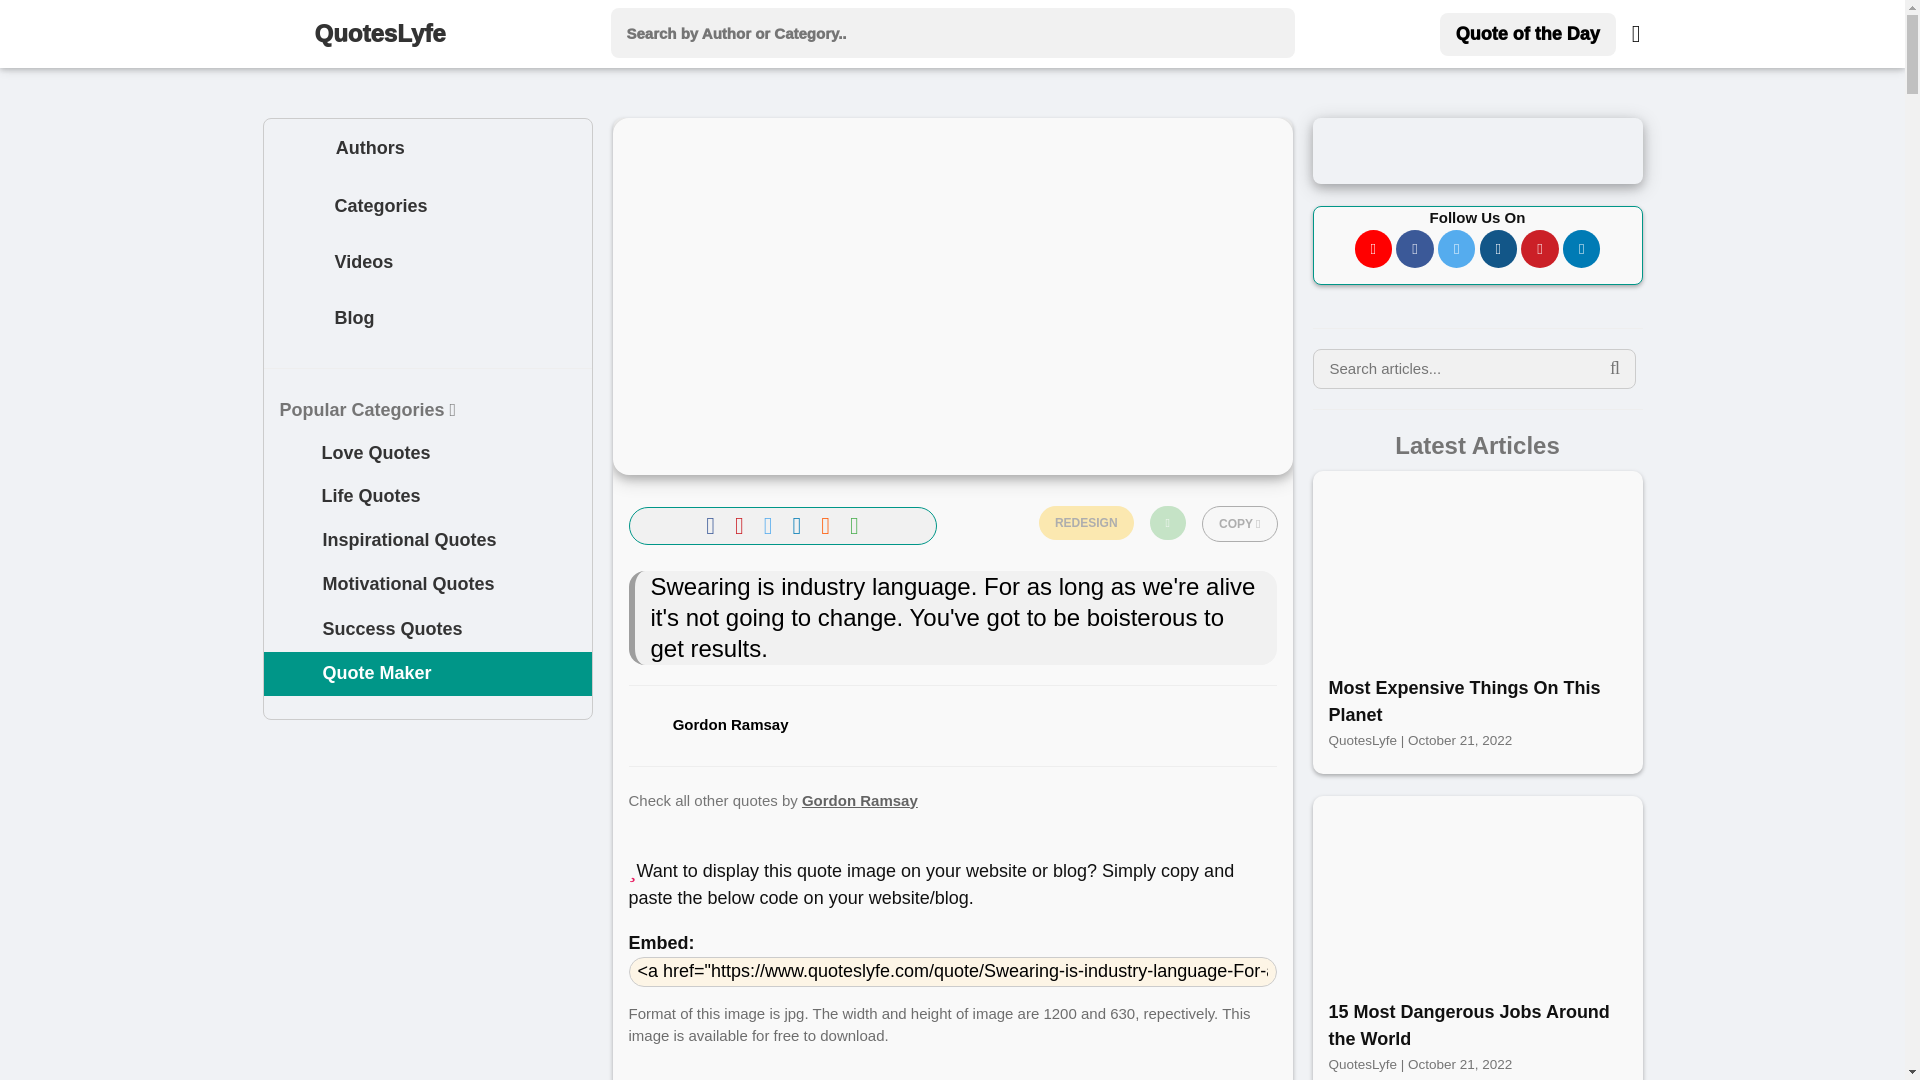  What do you see at coordinates (428, 148) in the screenshot?
I see `   Authors` at bounding box center [428, 148].